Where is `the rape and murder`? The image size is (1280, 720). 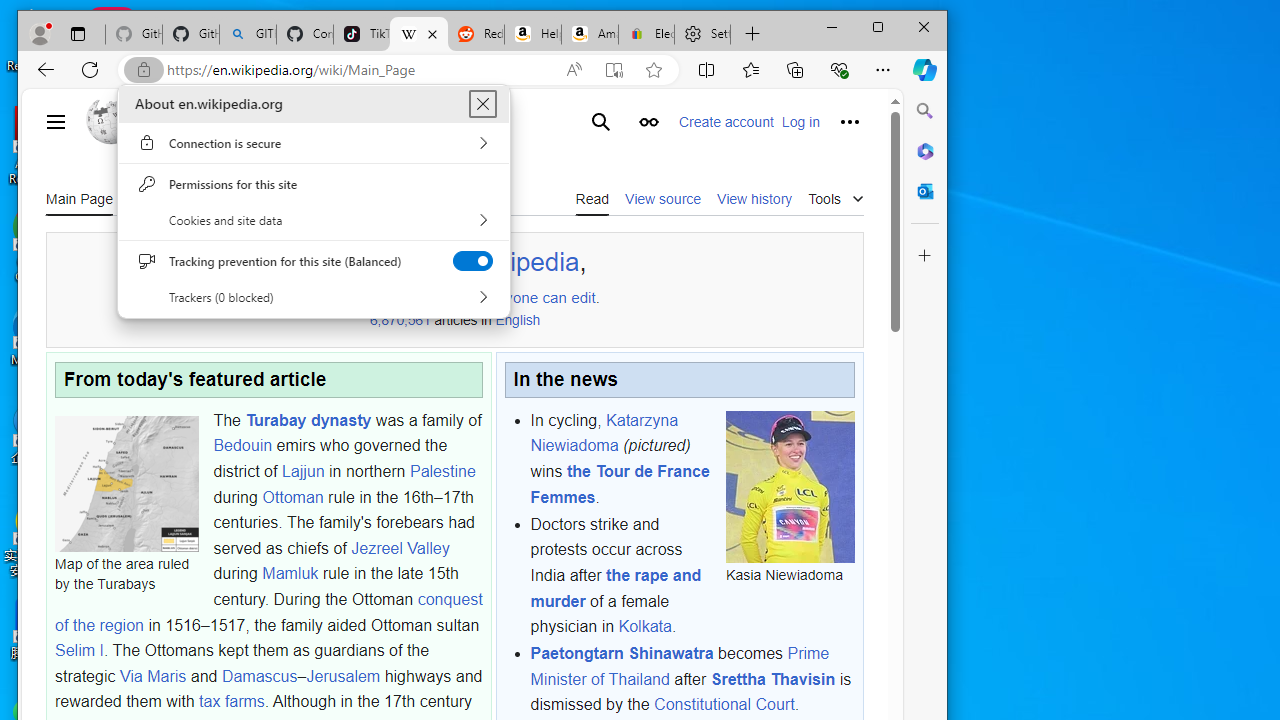
the rape and murder is located at coordinates (615, 587).